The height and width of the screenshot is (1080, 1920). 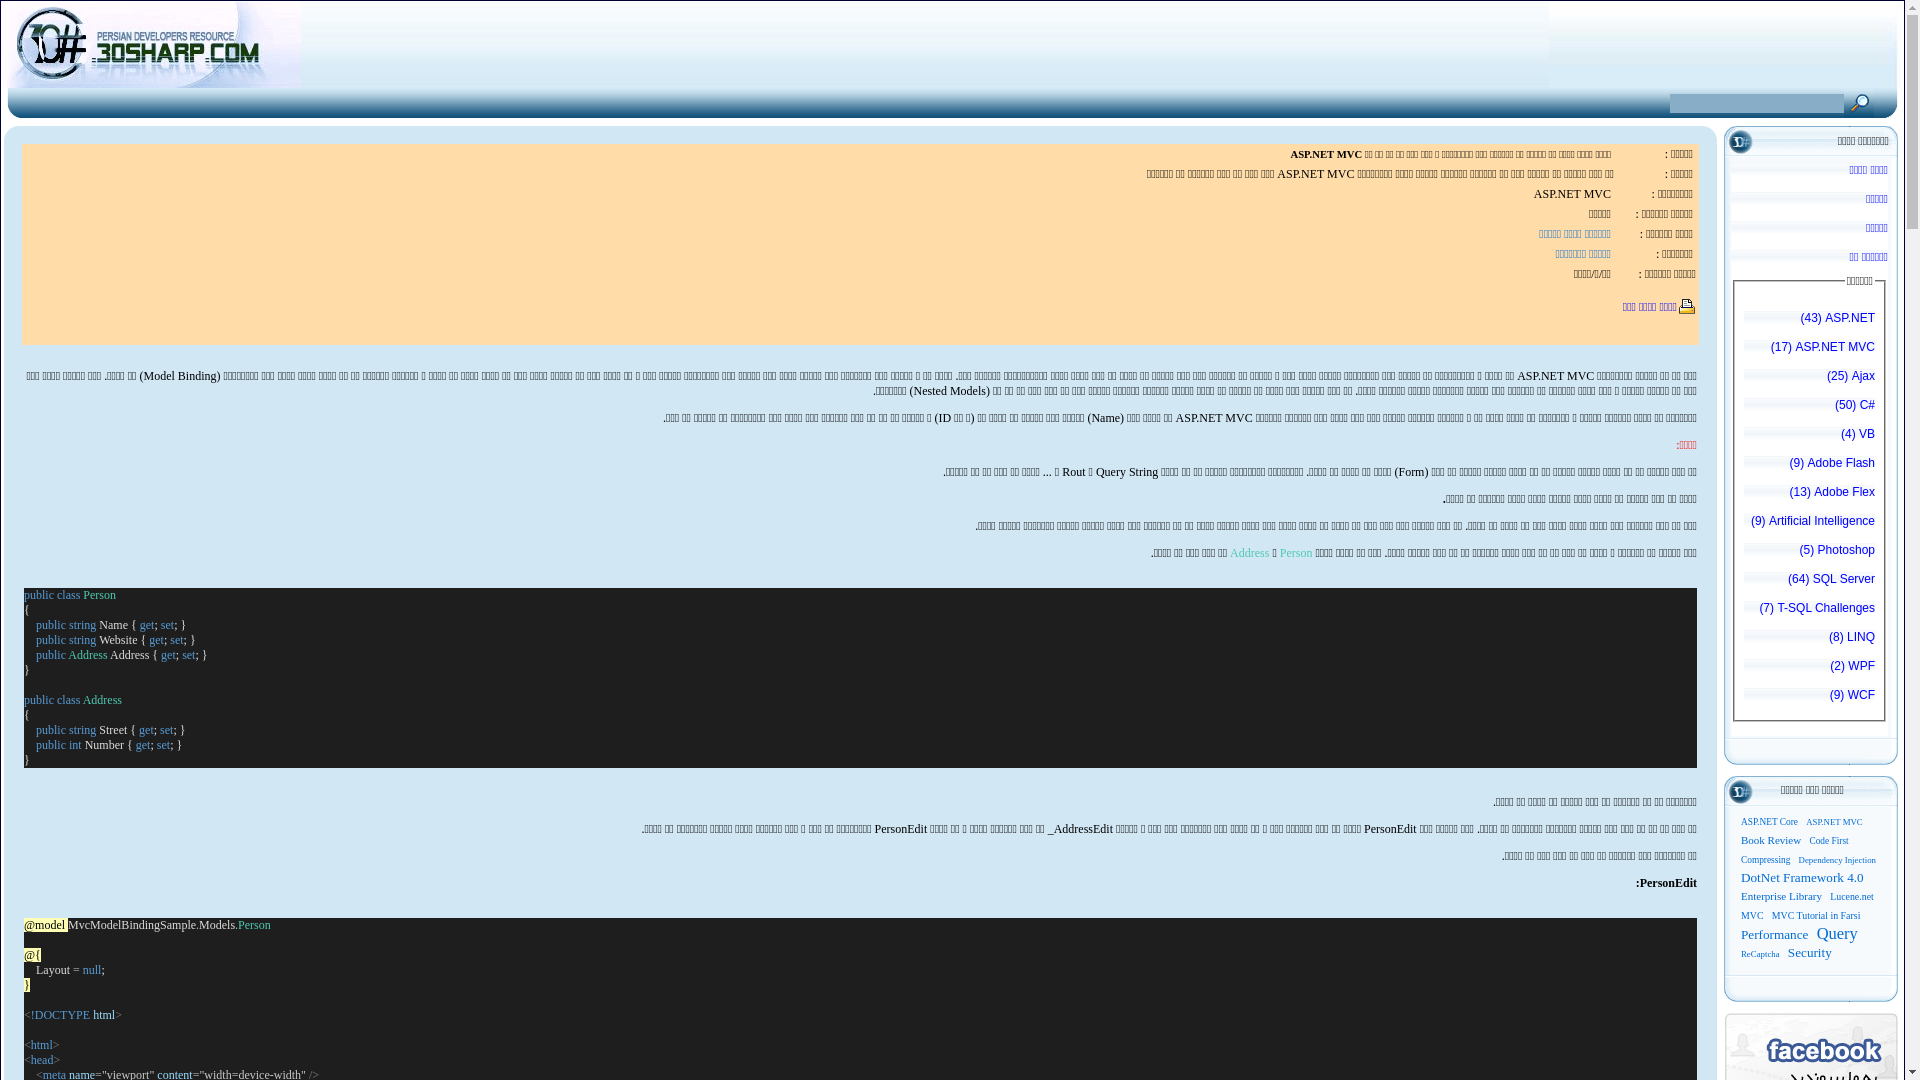 What do you see at coordinates (1810, 555) in the screenshot?
I see `Photoshop (5)` at bounding box center [1810, 555].